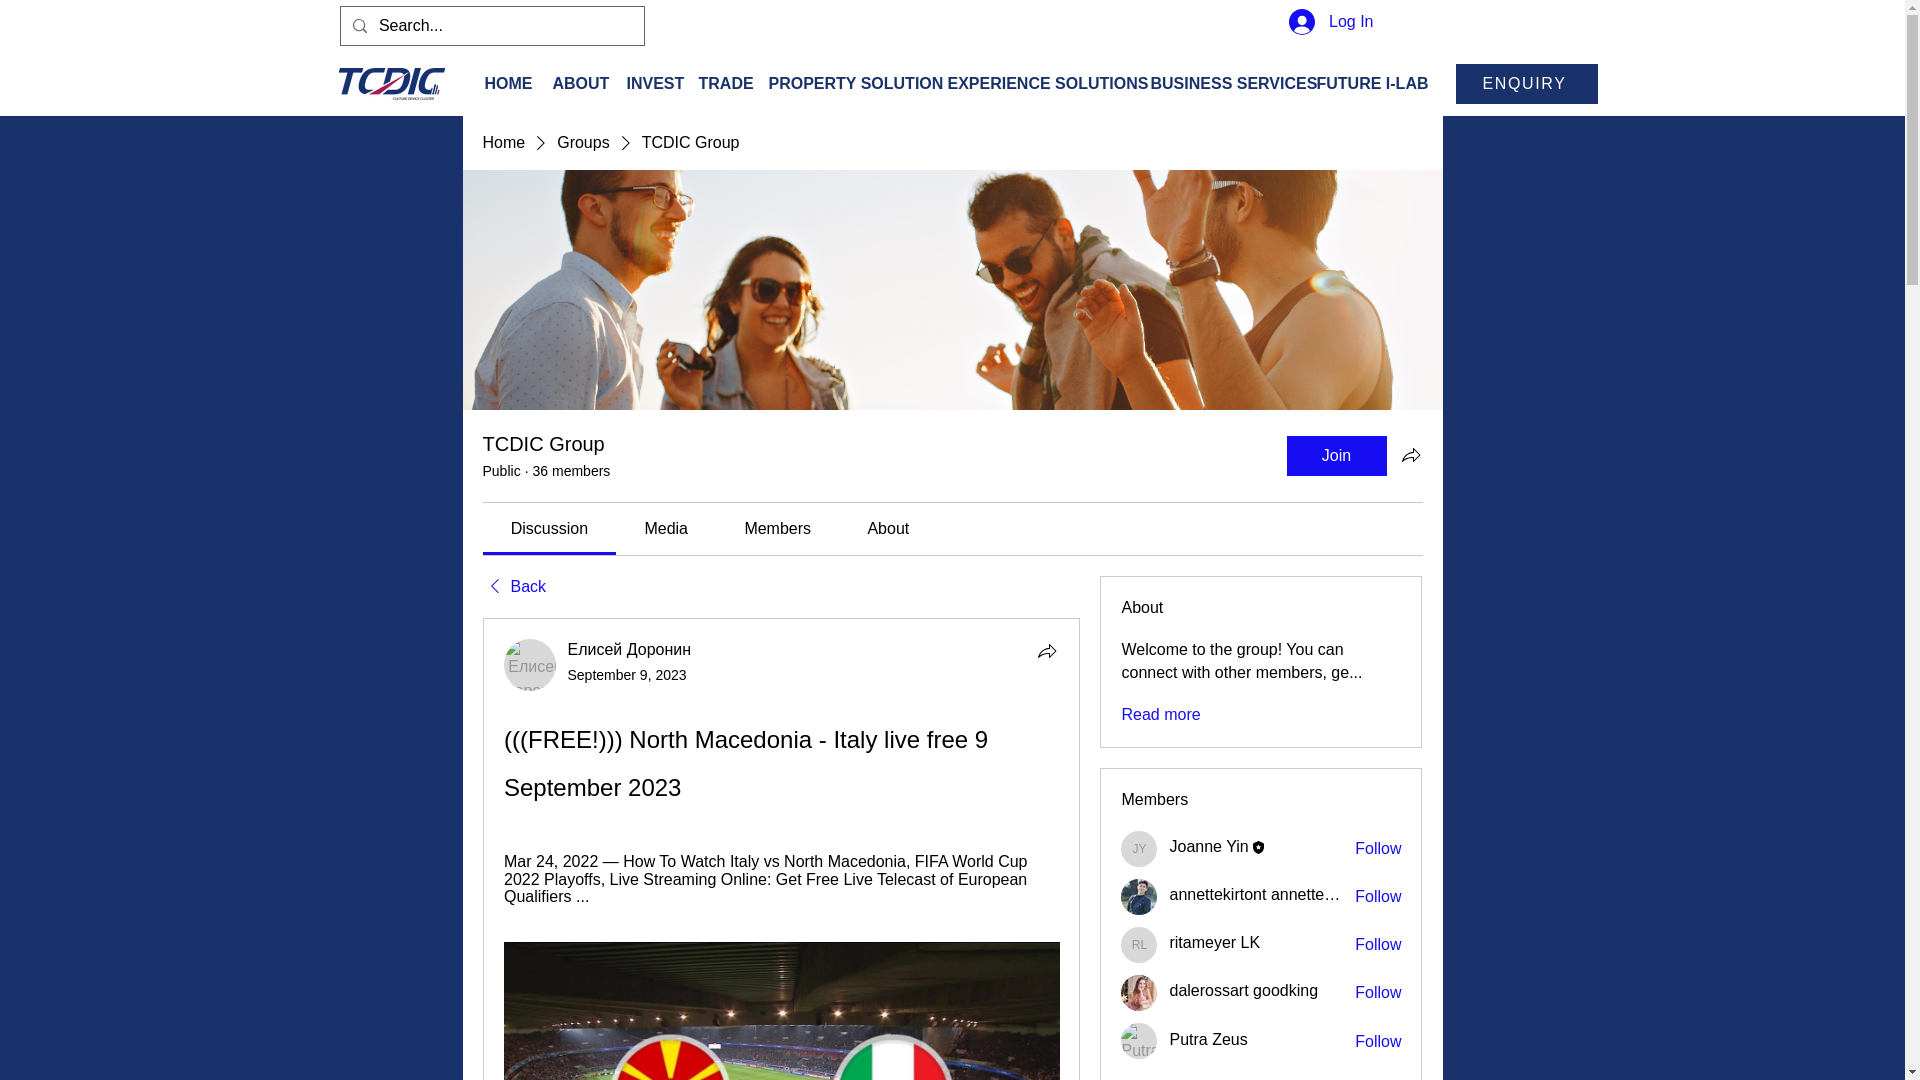 Image resolution: width=1920 pixels, height=1080 pixels. Describe the element at coordinates (1039, 84) in the screenshot. I see `EXPERIENCE SOLUTIONS` at that location.